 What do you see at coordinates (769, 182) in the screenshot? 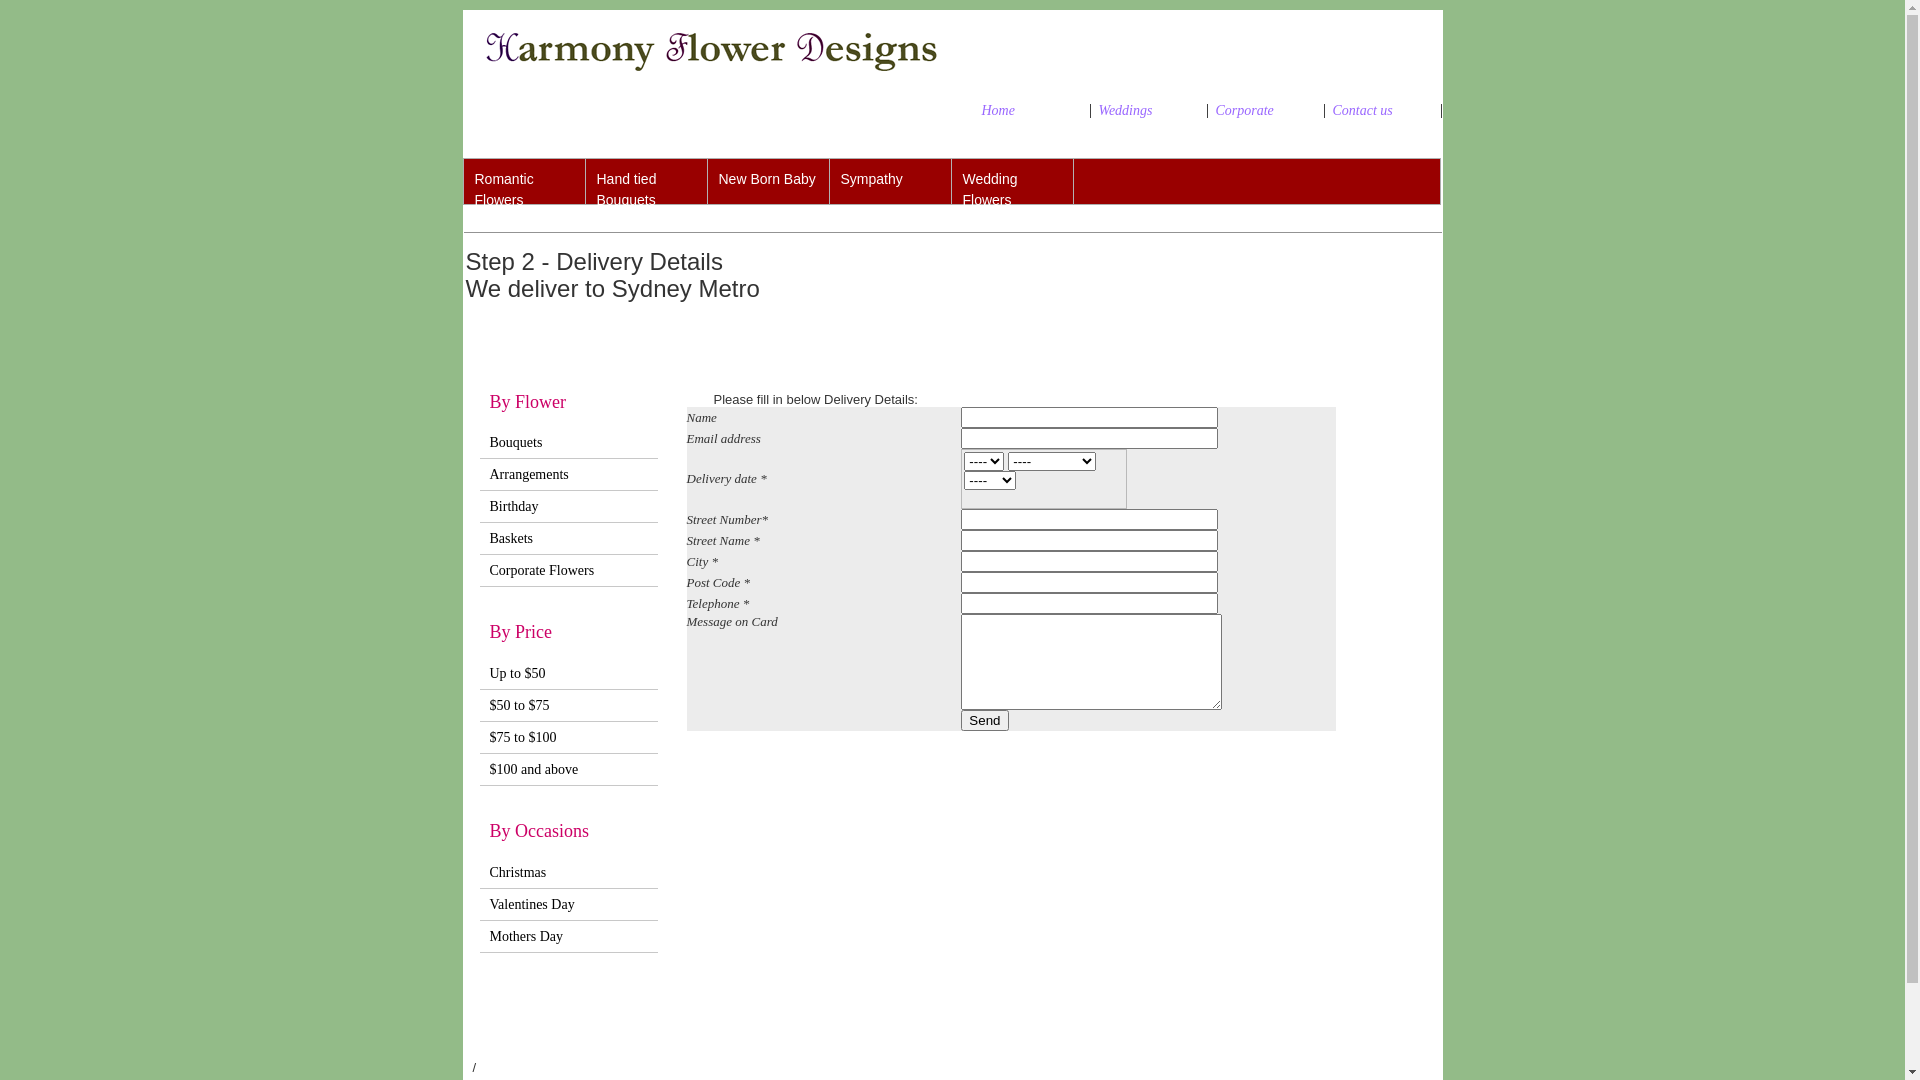
I see `New Born Baby` at bounding box center [769, 182].